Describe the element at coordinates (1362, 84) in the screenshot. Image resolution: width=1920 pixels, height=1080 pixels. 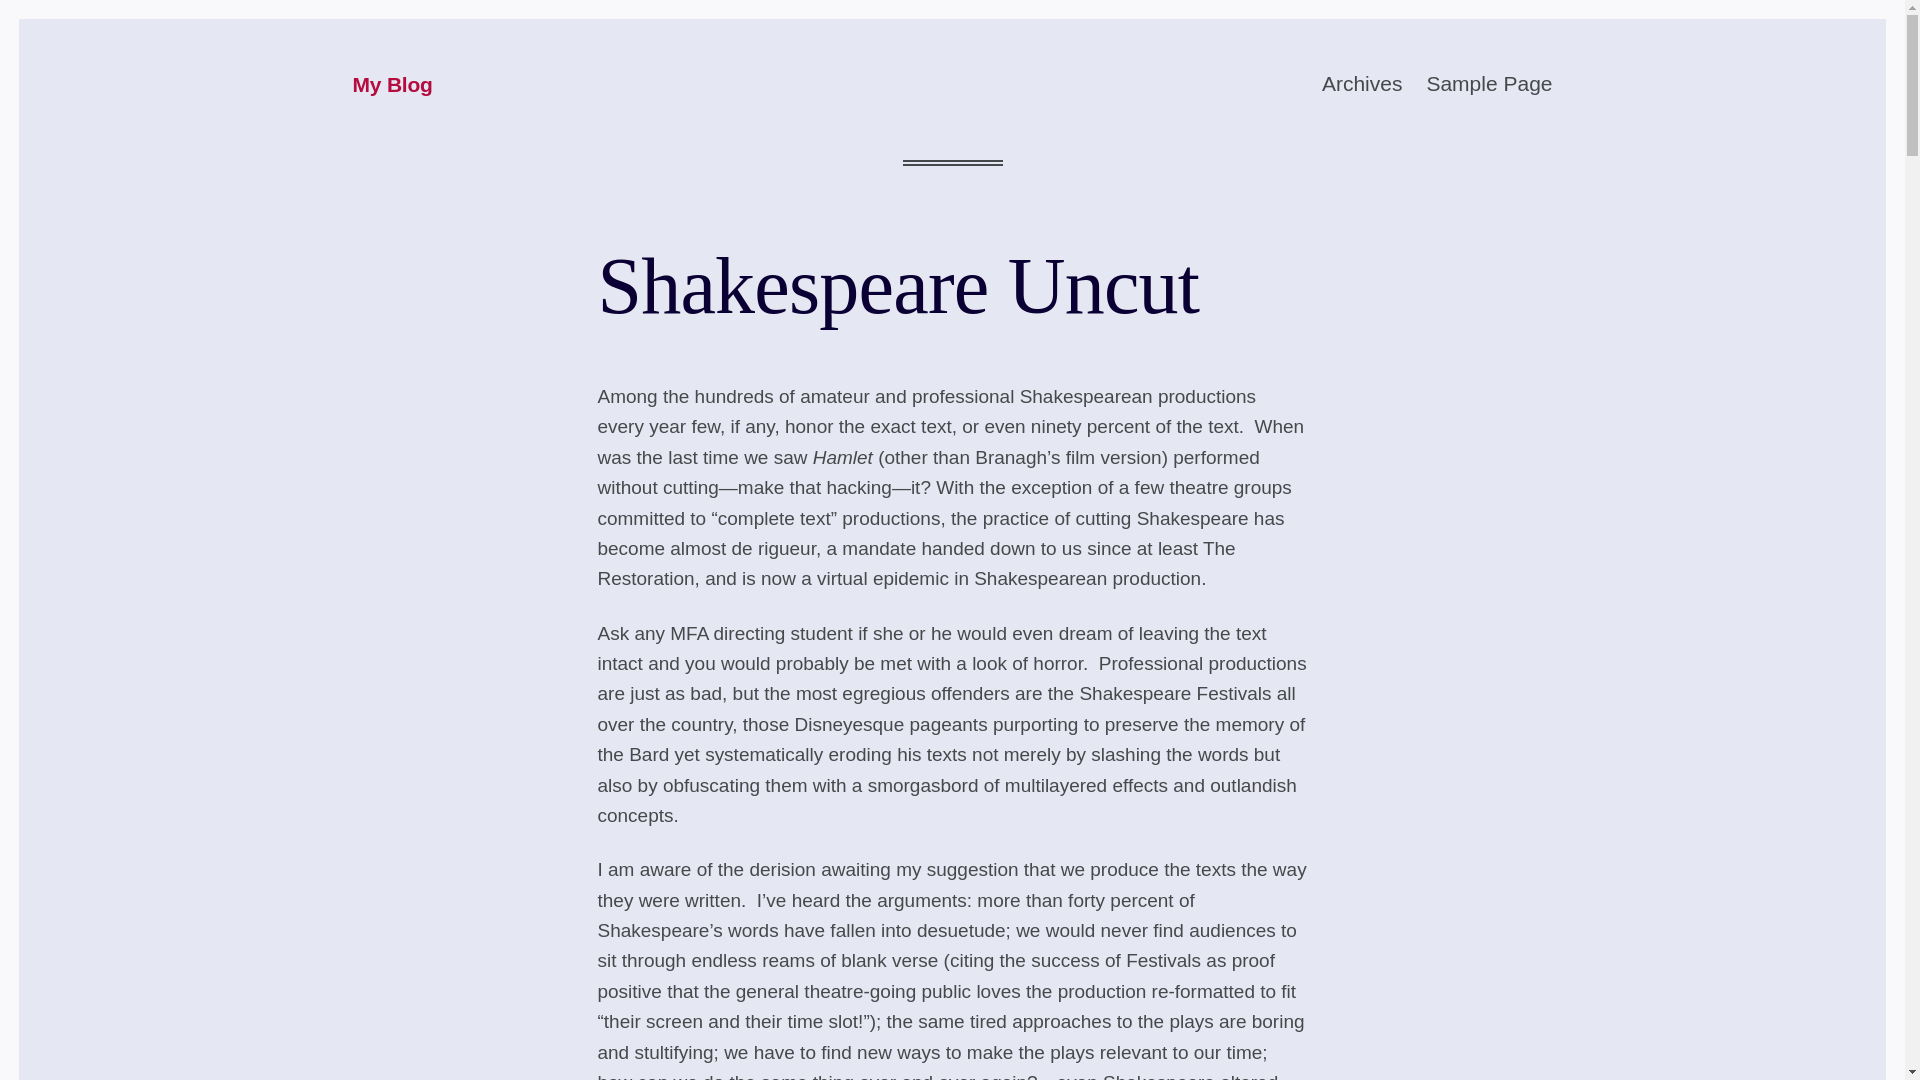
I see `Archives` at that location.